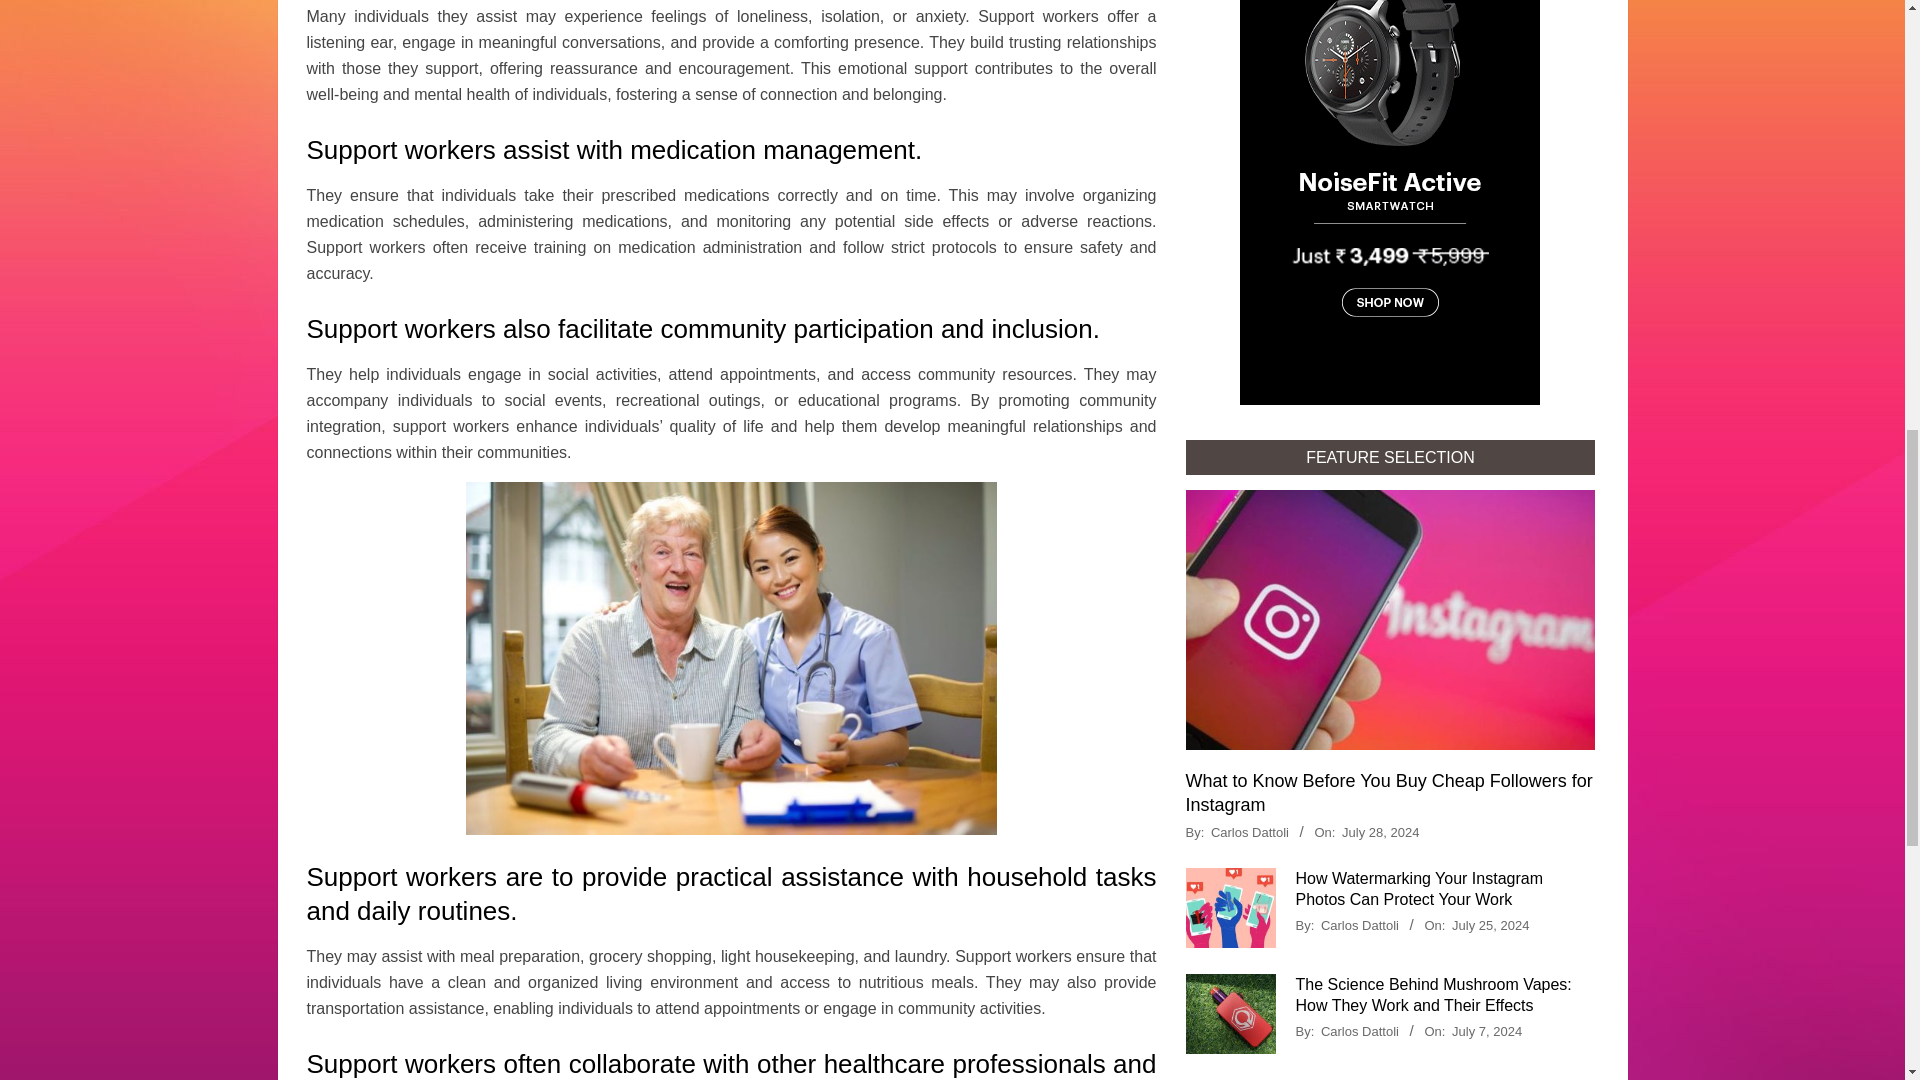 This screenshot has width=1920, height=1080. What do you see at coordinates (1490, 926) in the screenshot?
I see `Thursday, July 25, 2024, 6:22 am` at bounding box center [1490, 926].